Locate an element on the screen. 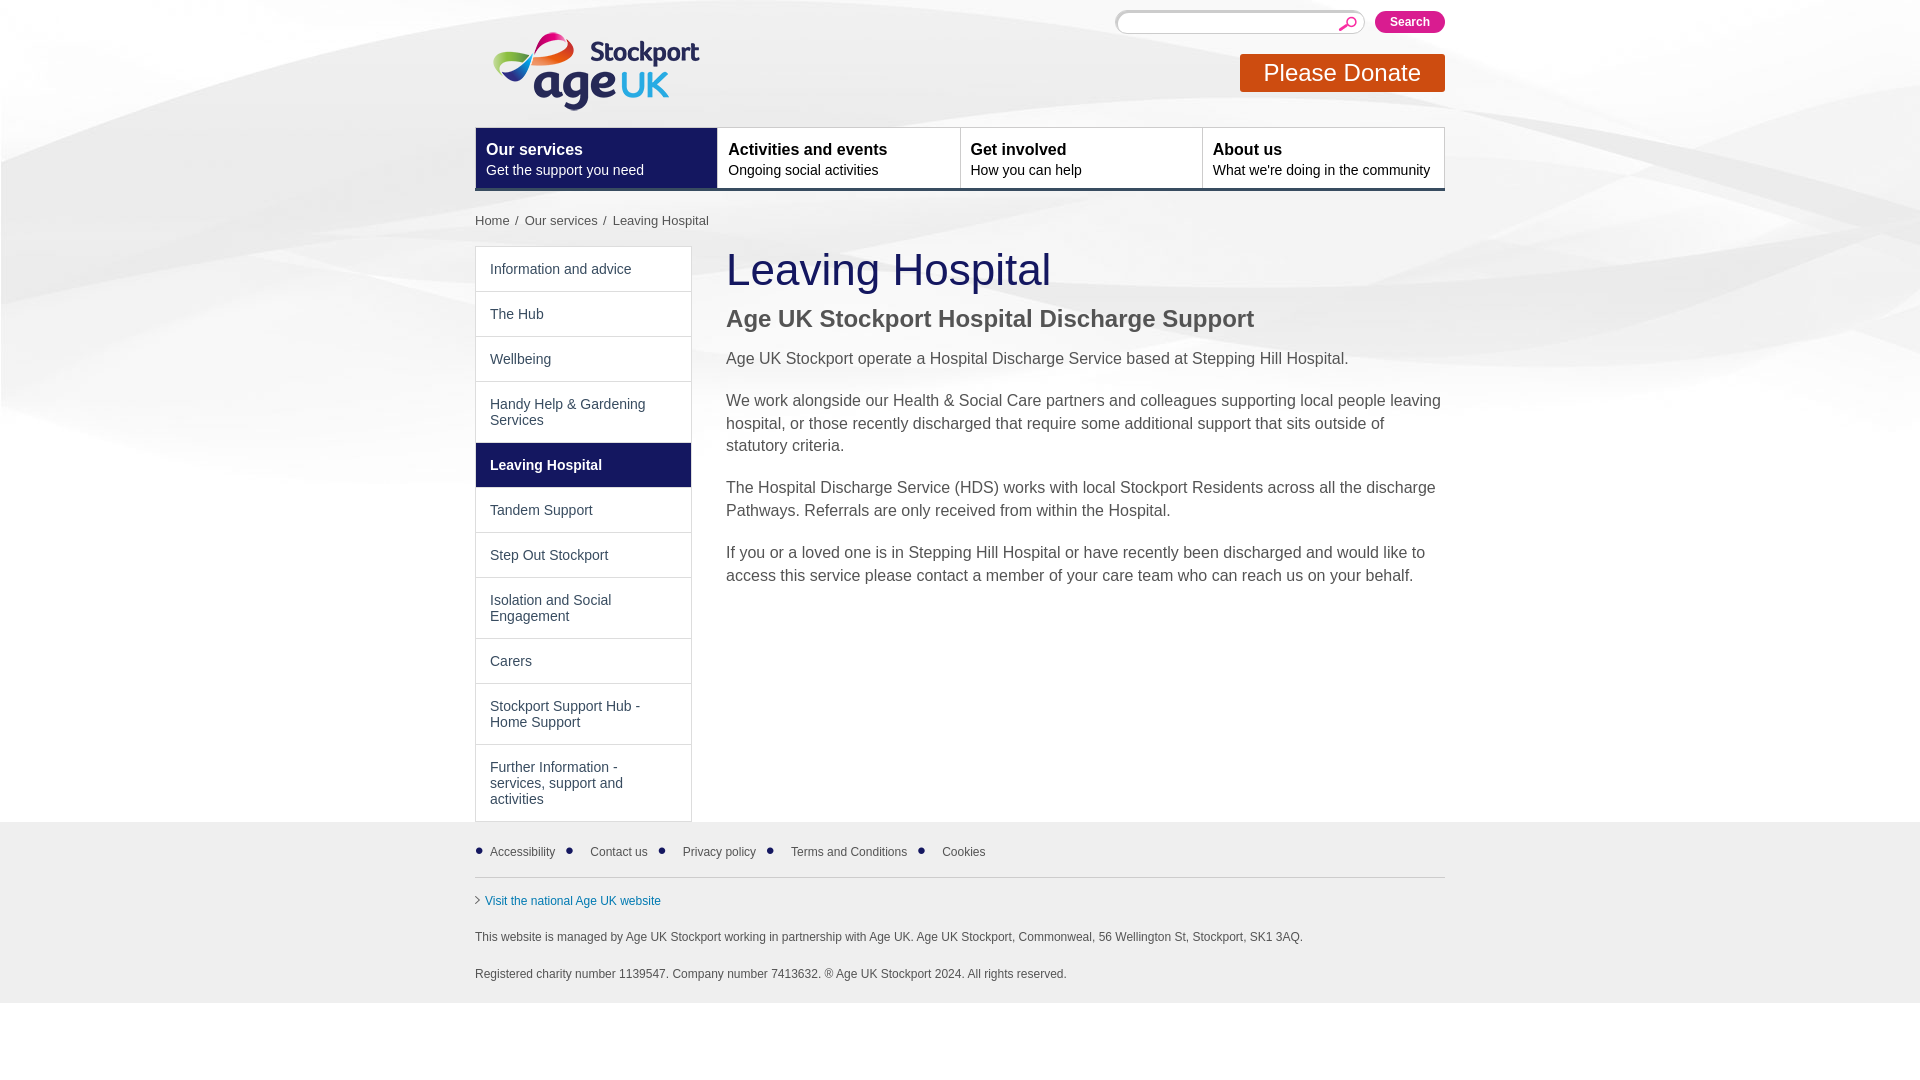  Title is located at coordinates (568, 220).